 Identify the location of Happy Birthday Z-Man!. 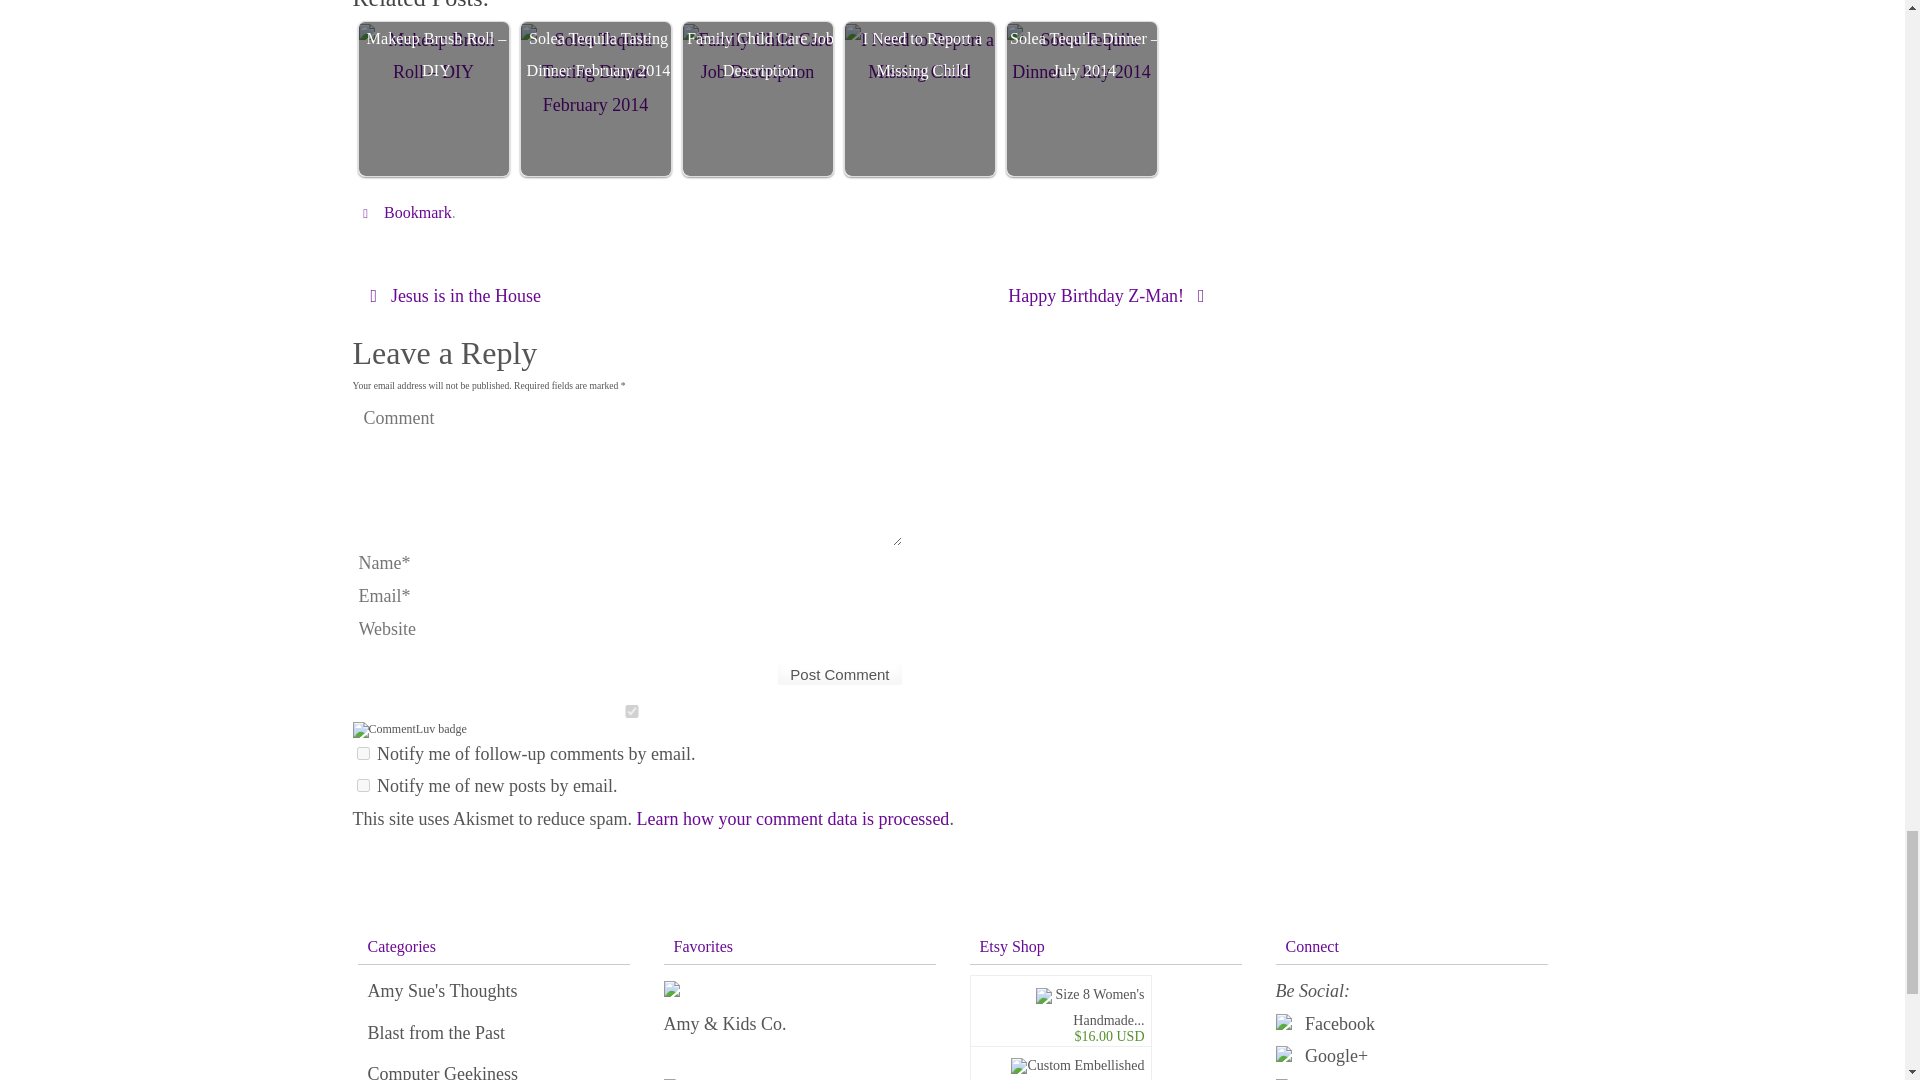
(1008, 296).